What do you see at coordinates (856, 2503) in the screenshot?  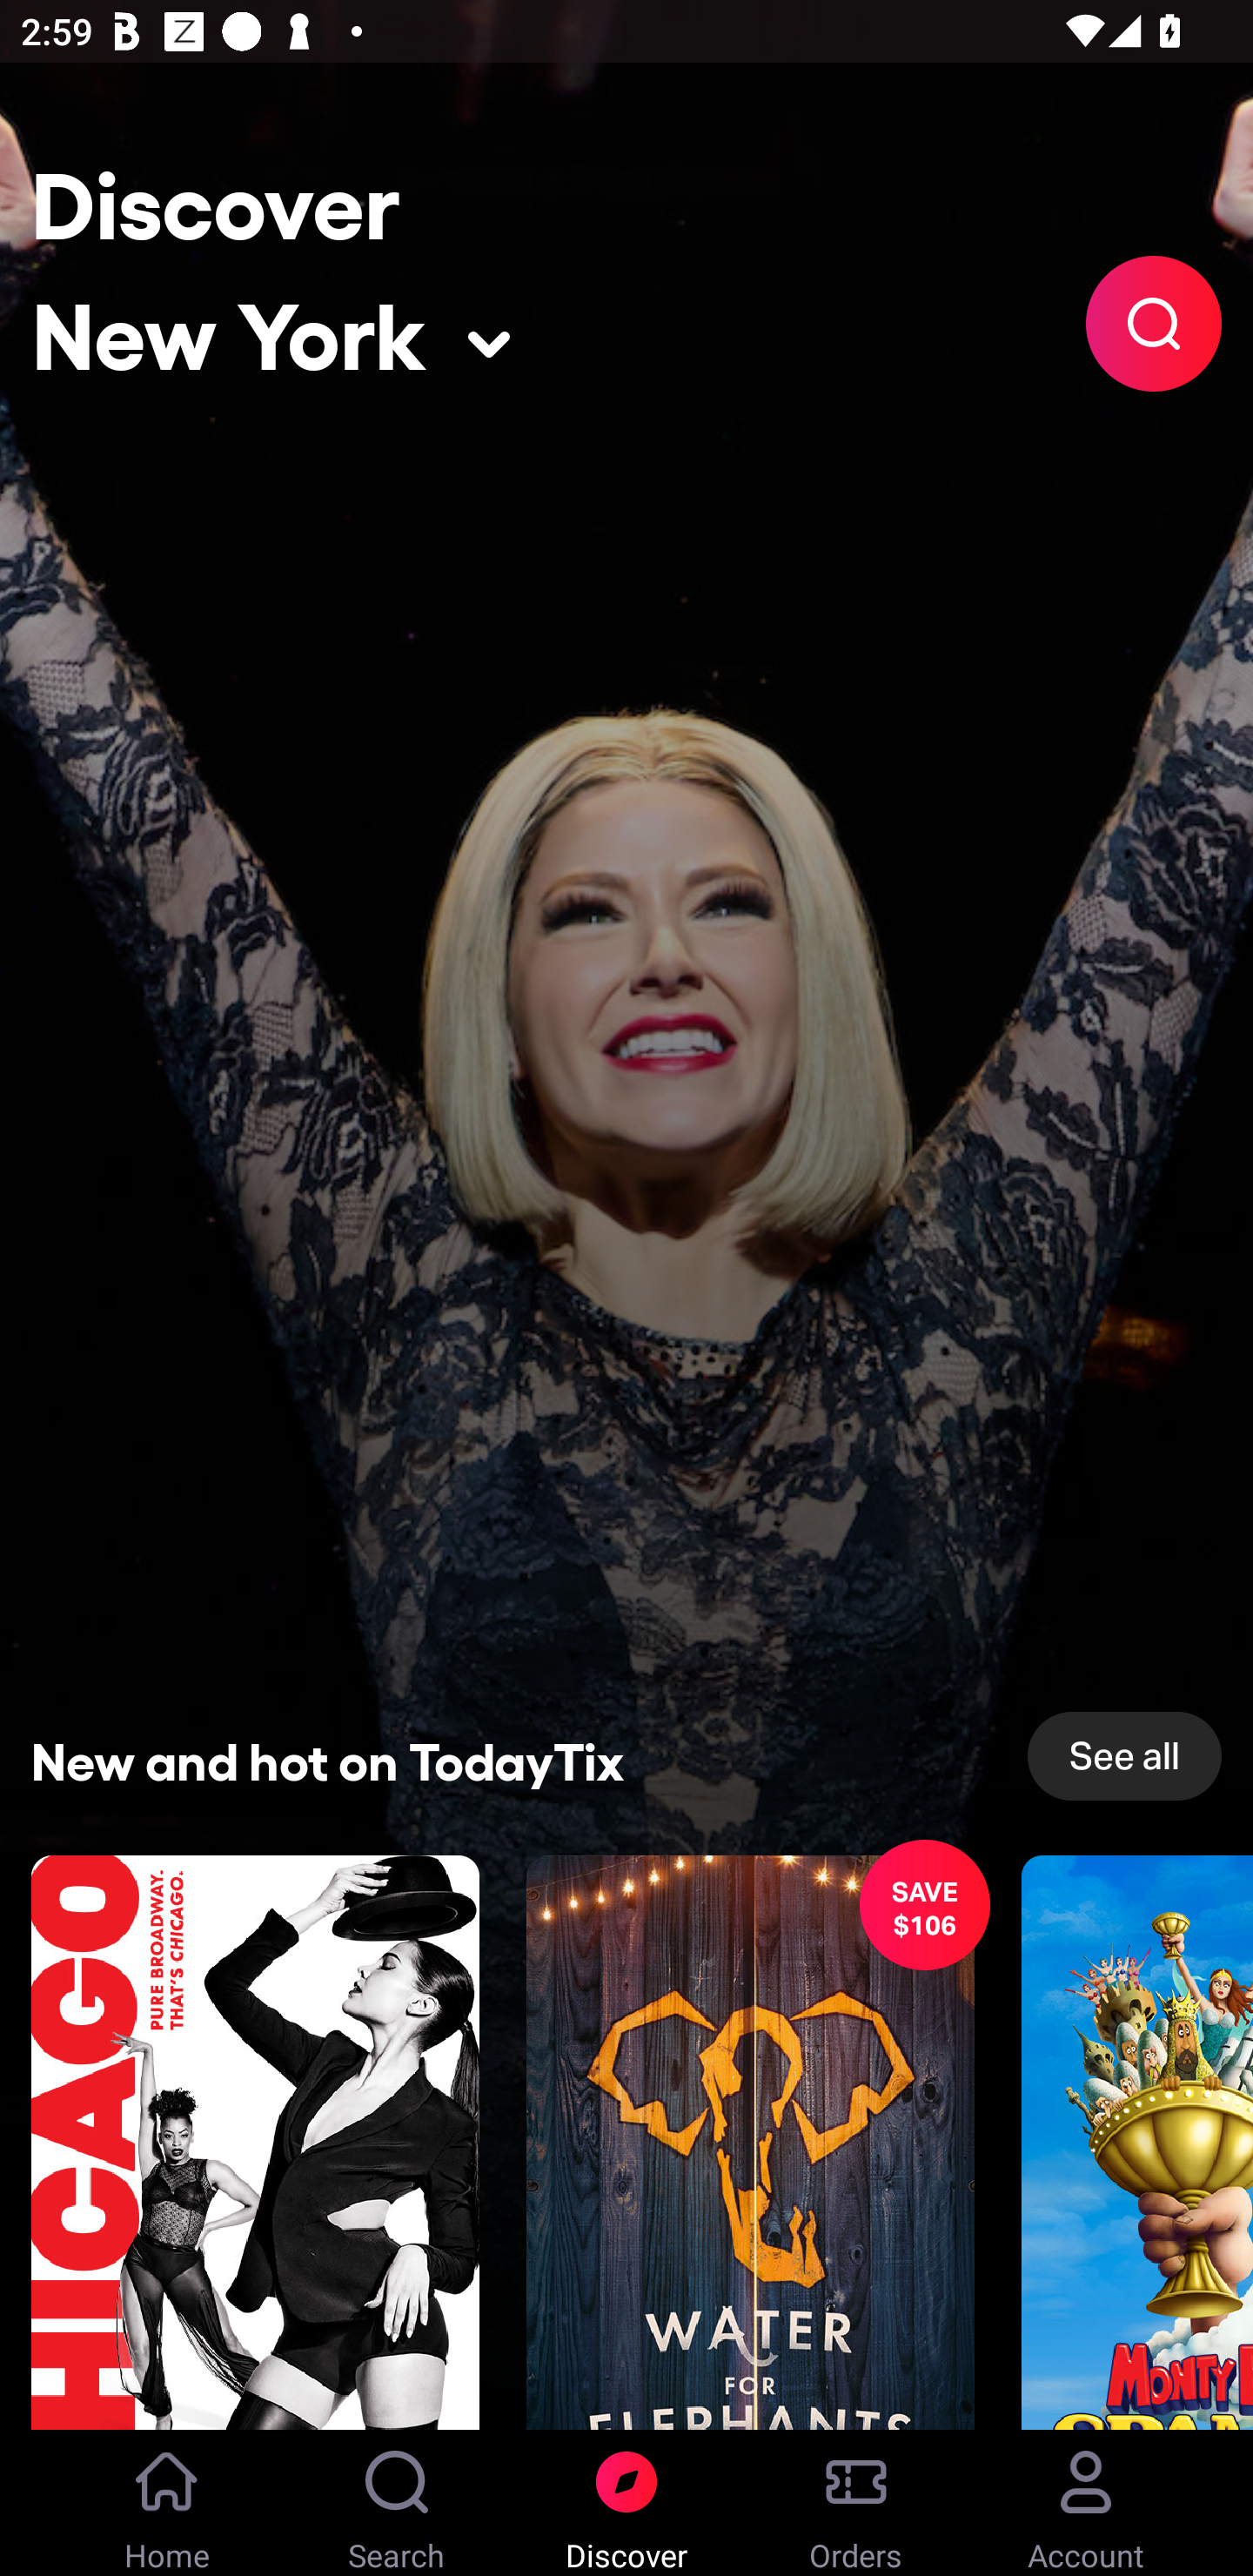 I see `Orders` at bounding box center [856, 2503].